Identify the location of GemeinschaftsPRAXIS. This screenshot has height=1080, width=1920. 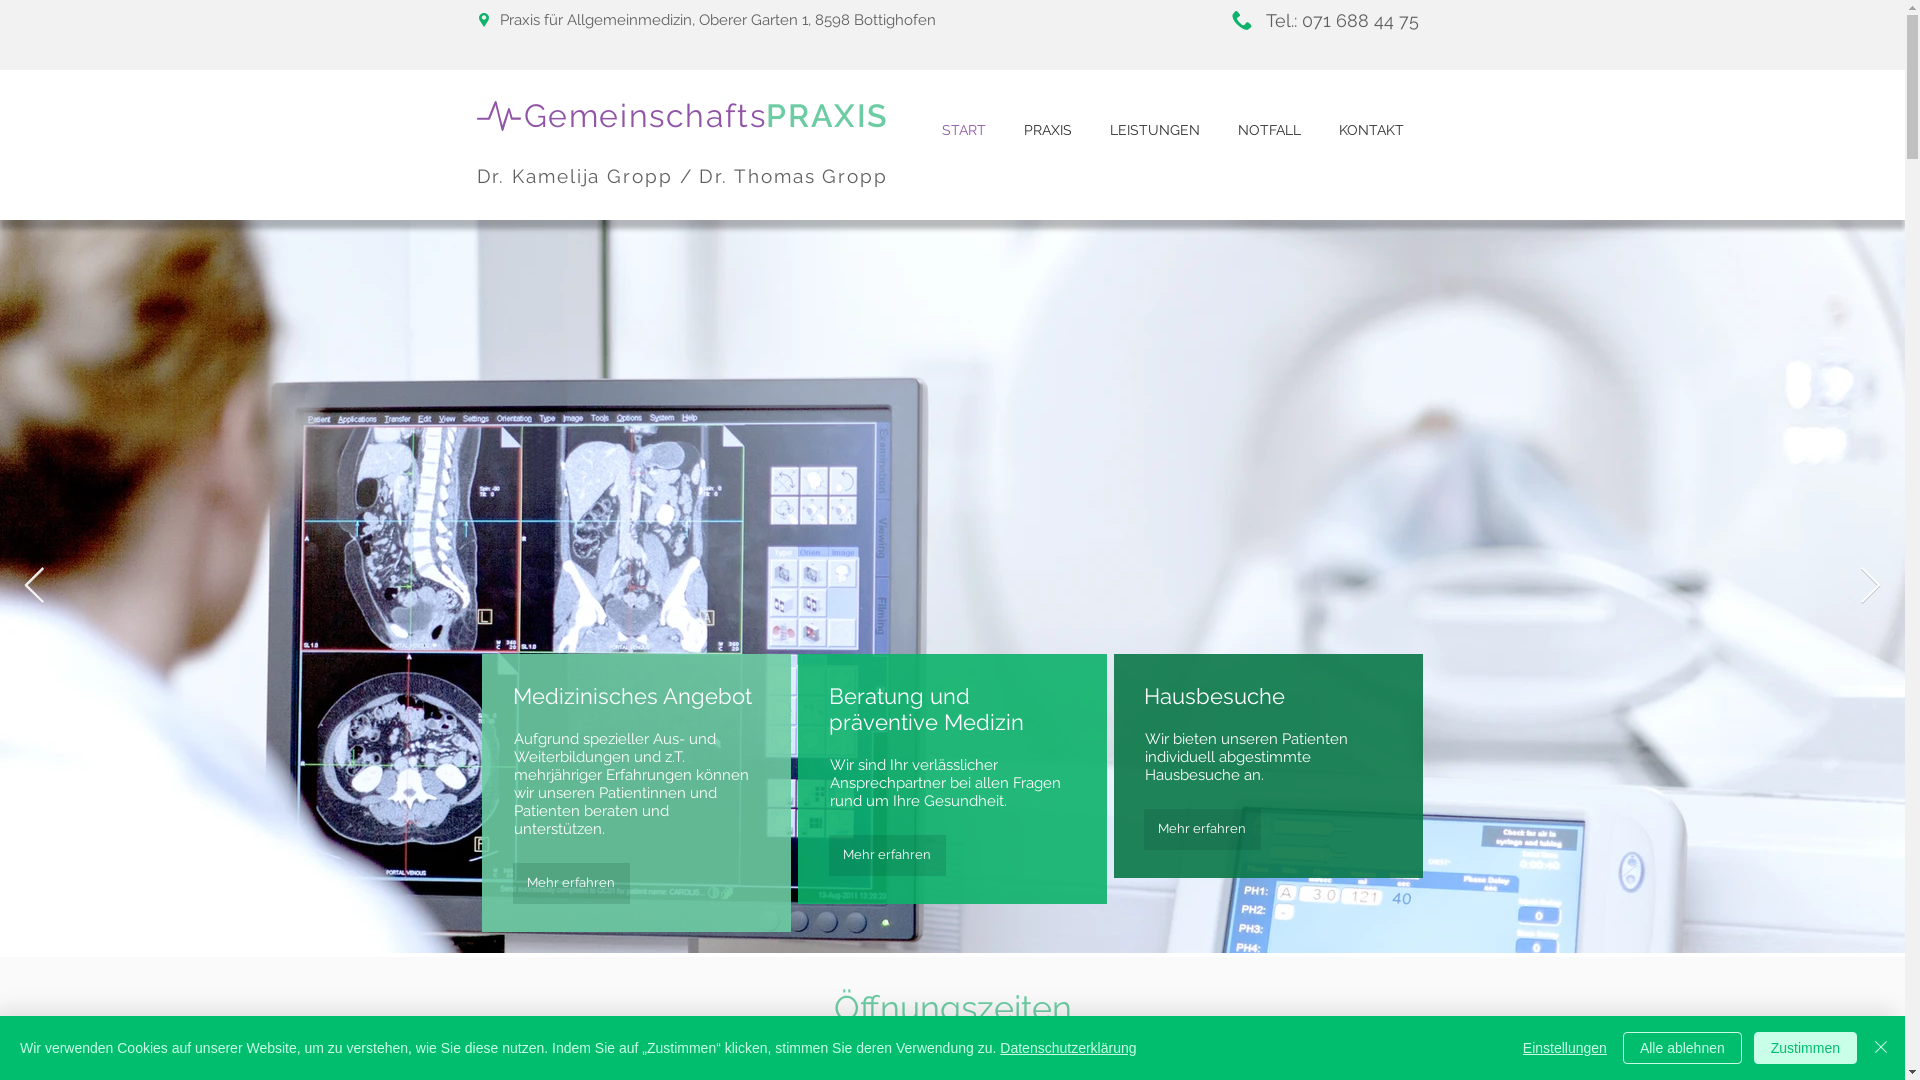
(706, 116).